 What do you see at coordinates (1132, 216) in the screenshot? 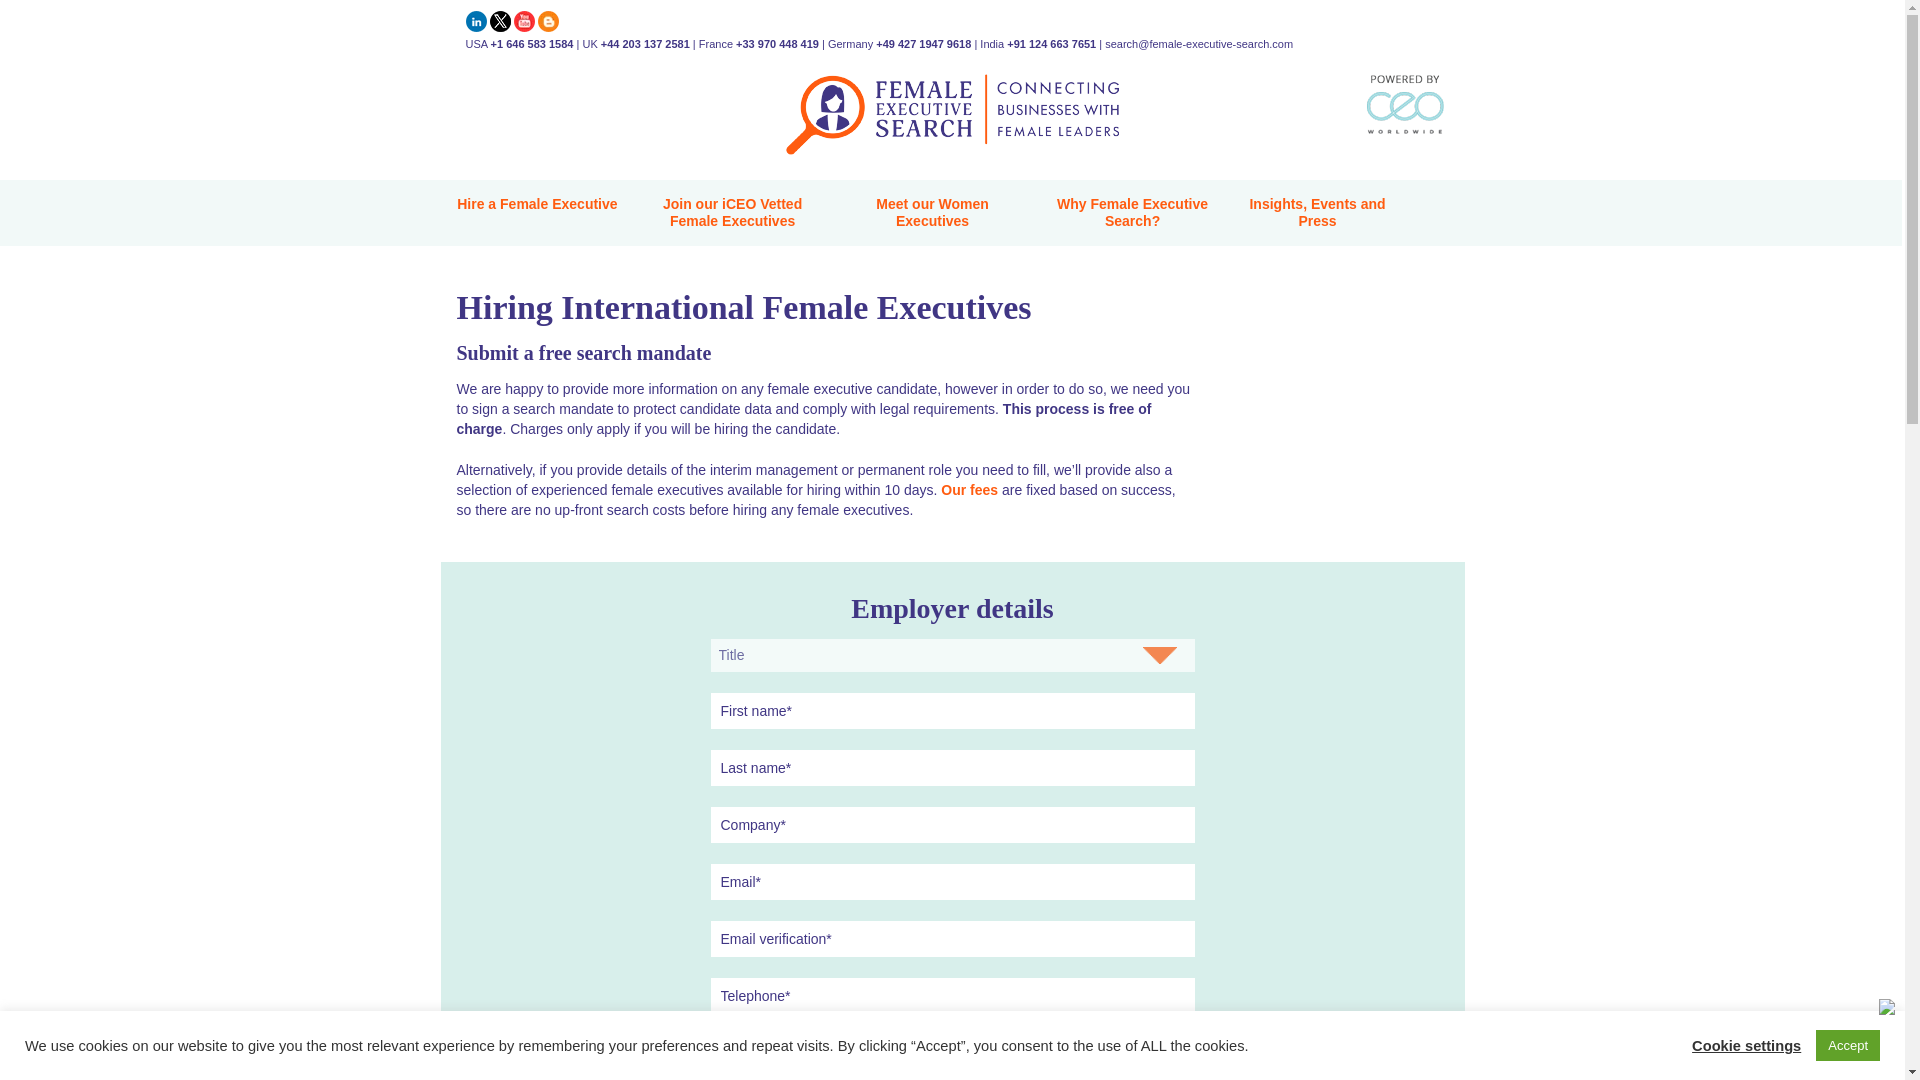
I see `Why Female Executive Search?` at bounding box center [1132, 216].